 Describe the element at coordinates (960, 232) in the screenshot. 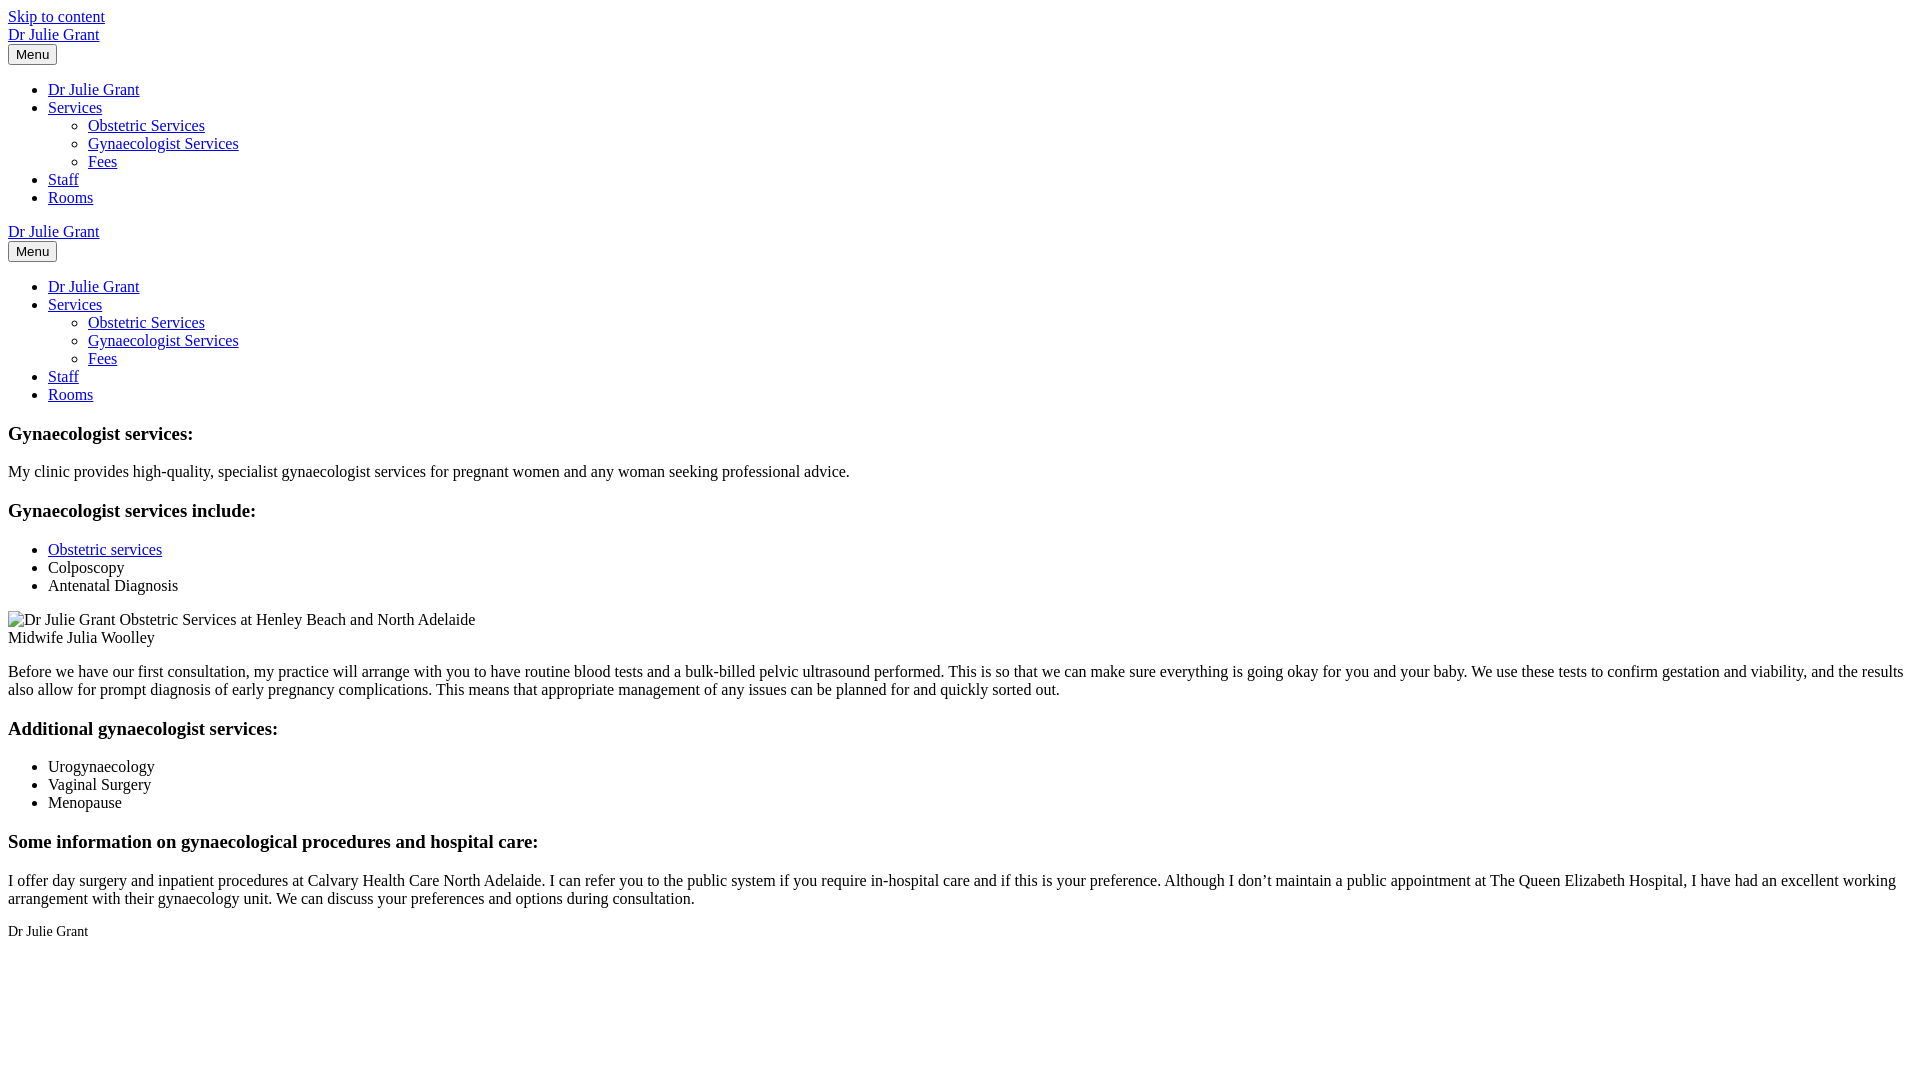

I see `Dr Julie Grant` at that location.